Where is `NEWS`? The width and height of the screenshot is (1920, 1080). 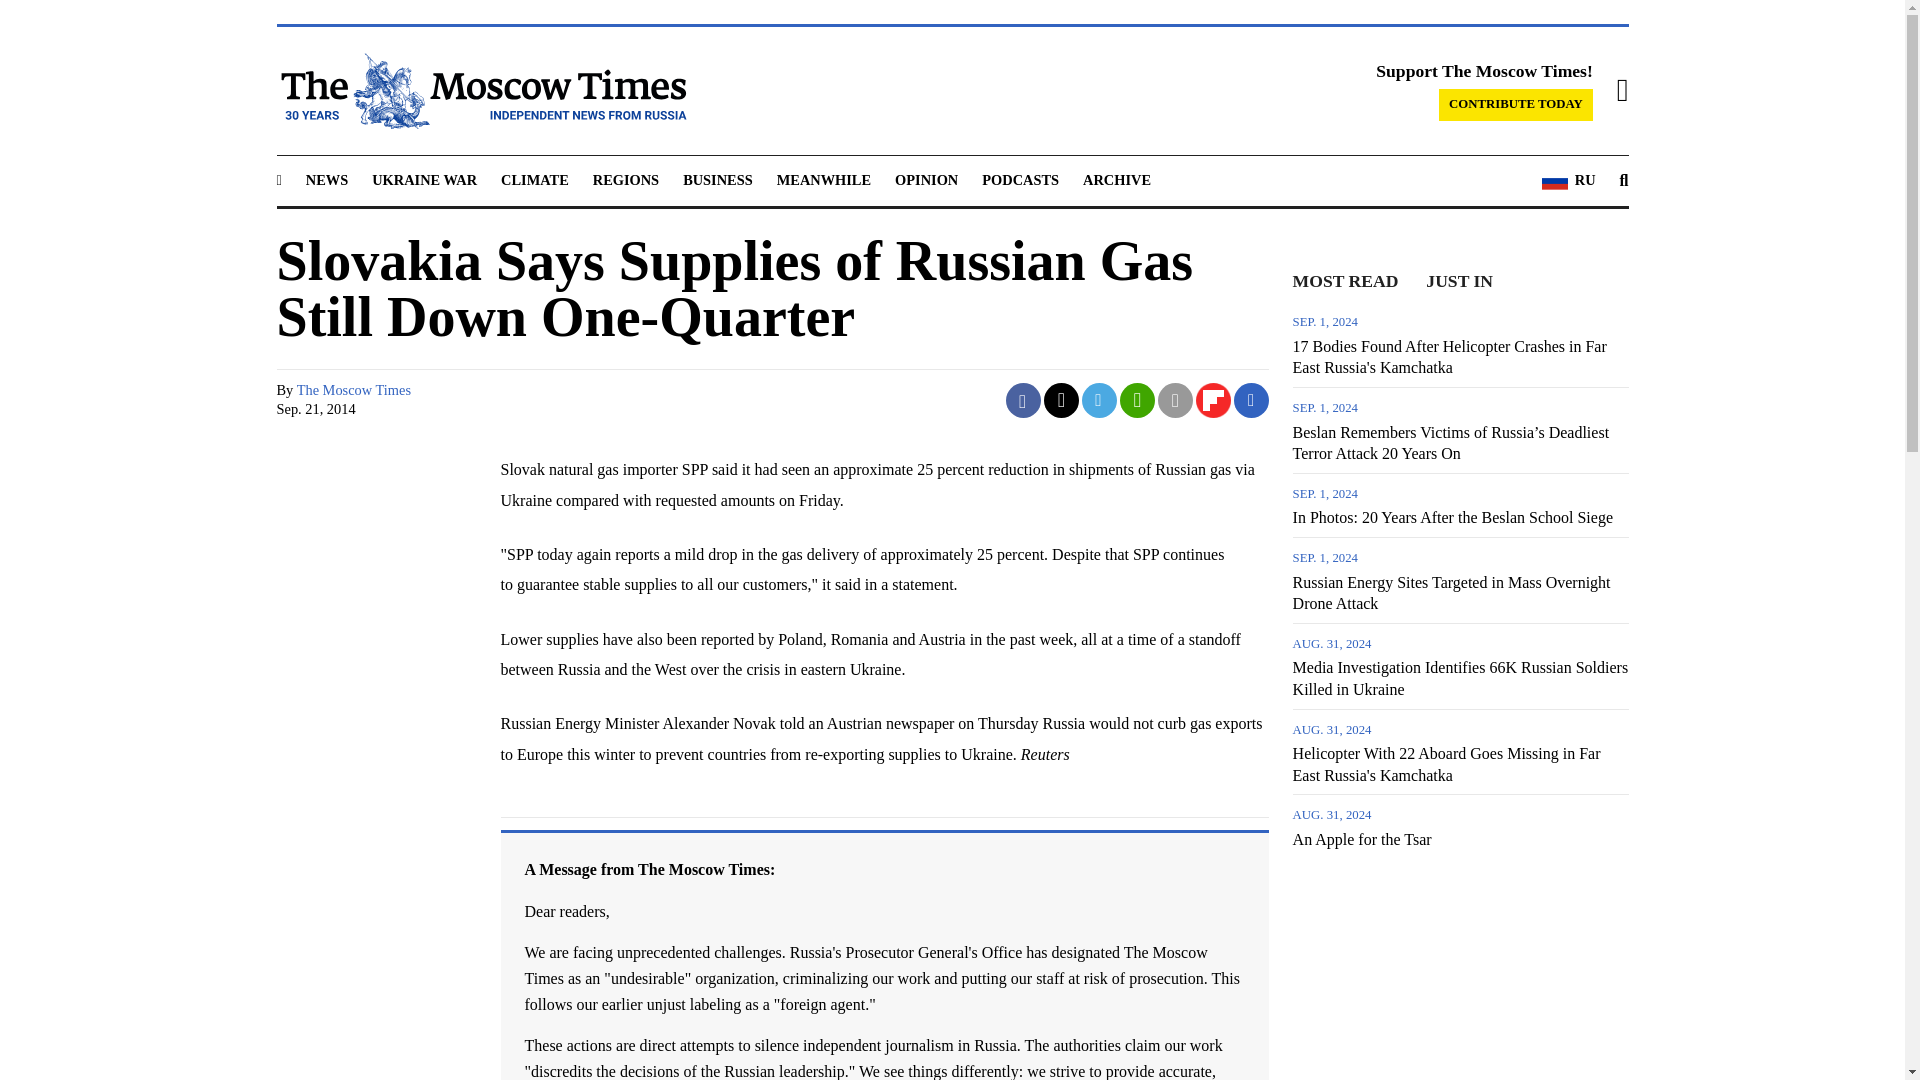 NEWS is located at coordinates (326, 179).